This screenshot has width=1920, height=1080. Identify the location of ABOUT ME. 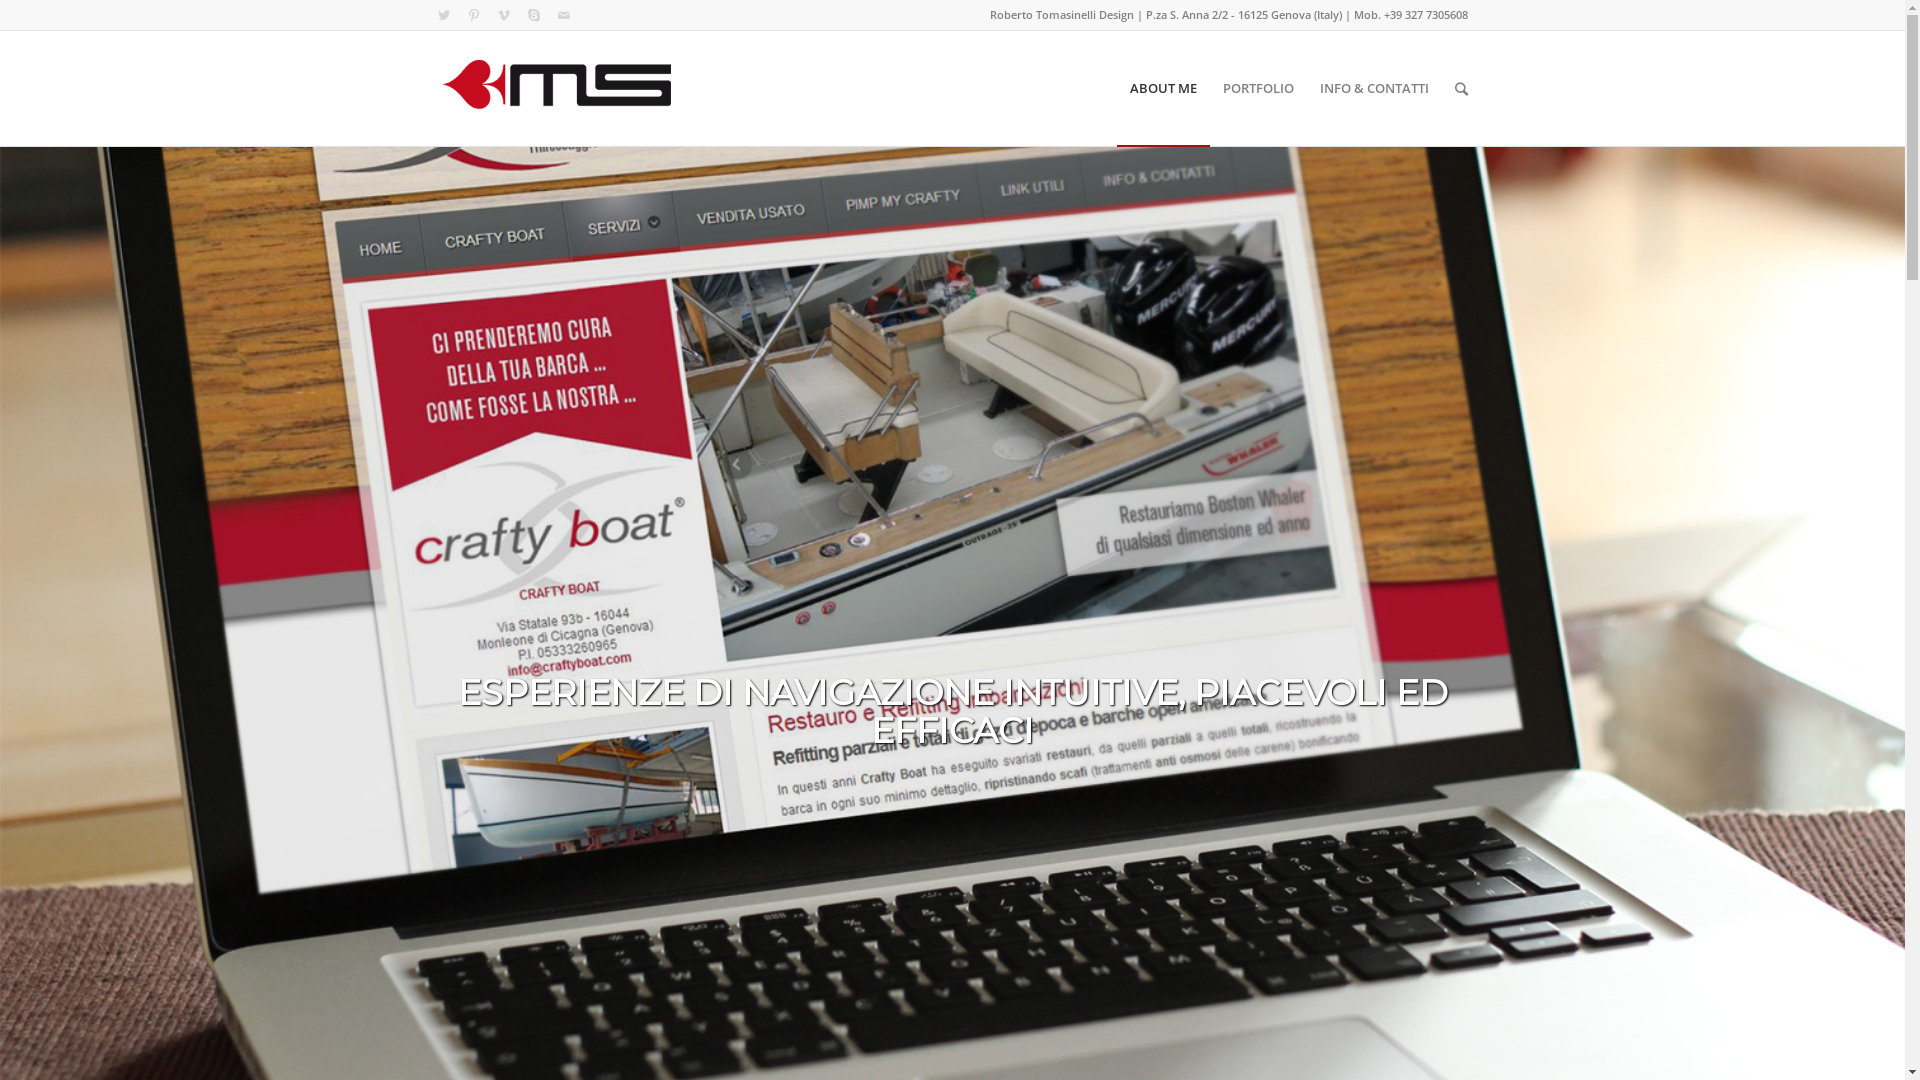
(1162, 88).